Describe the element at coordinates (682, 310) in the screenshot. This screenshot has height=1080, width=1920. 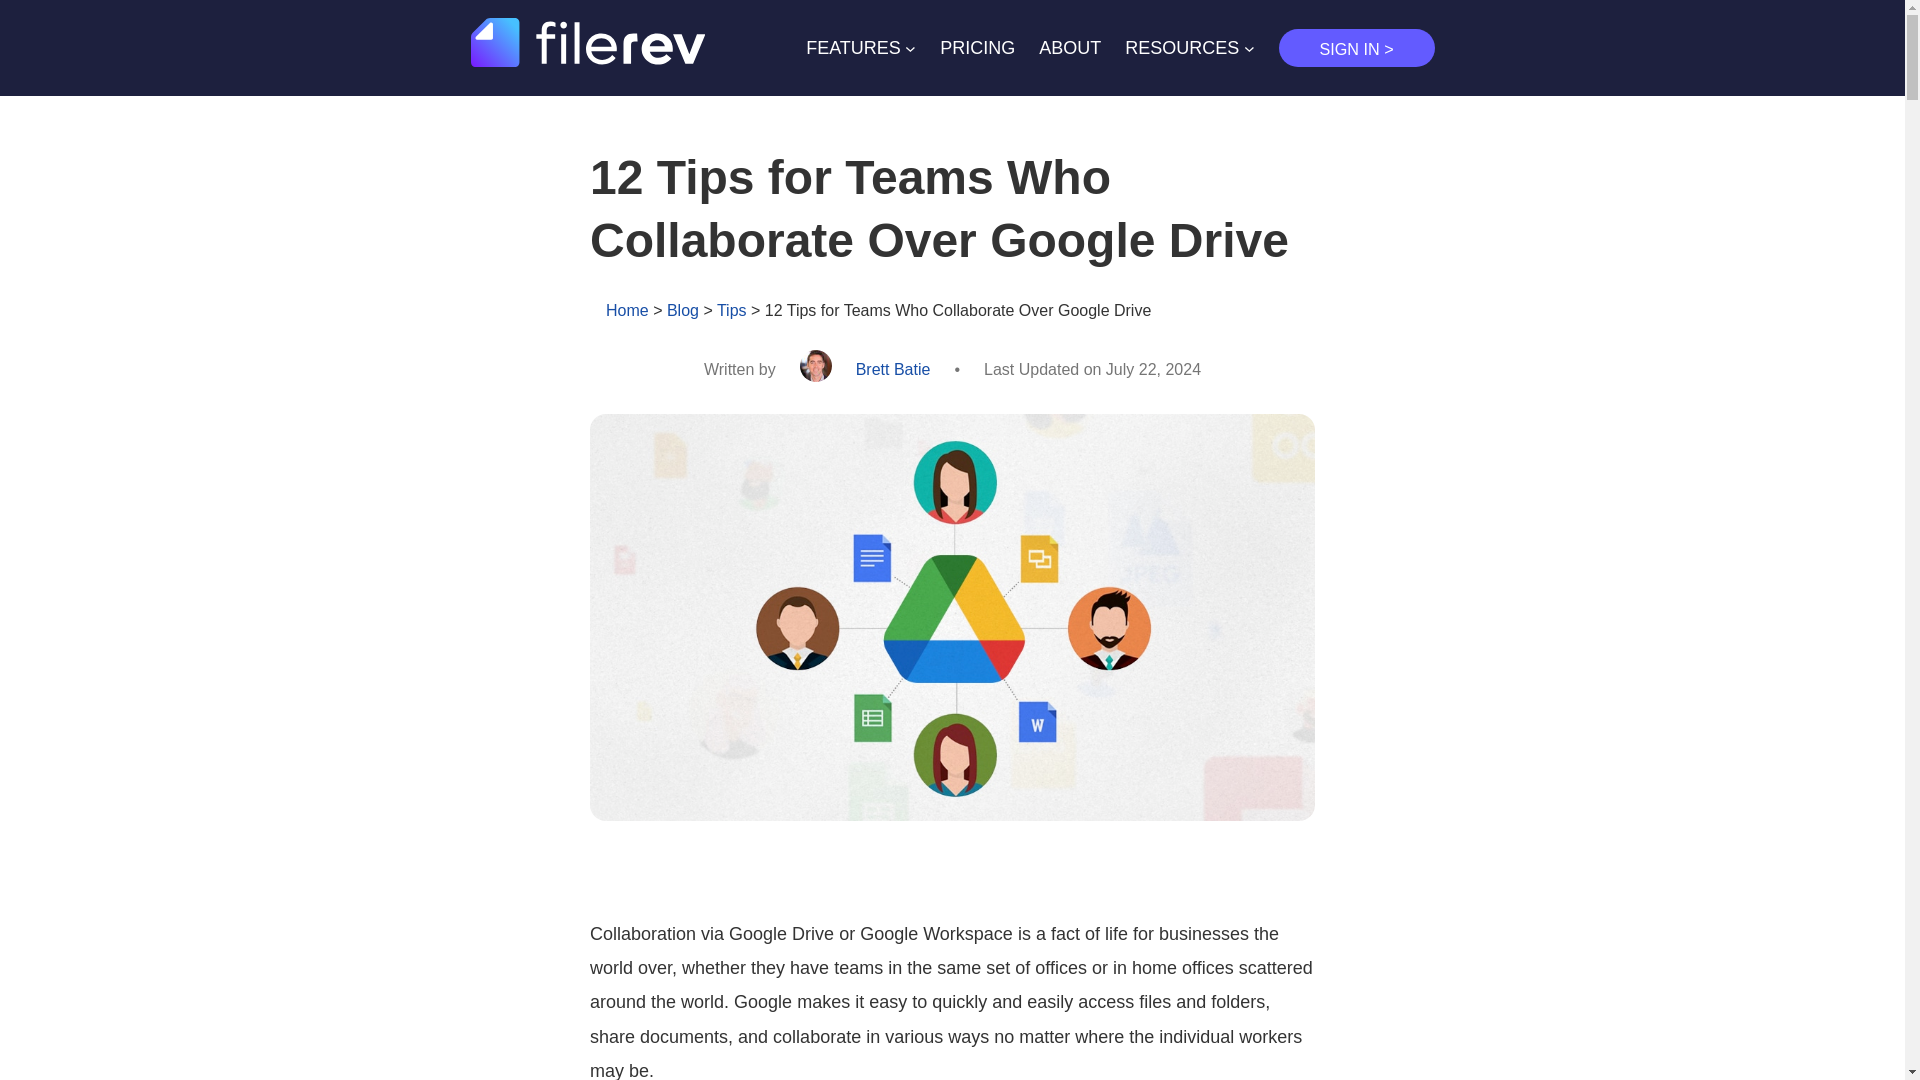
I see `Blog` at that location.